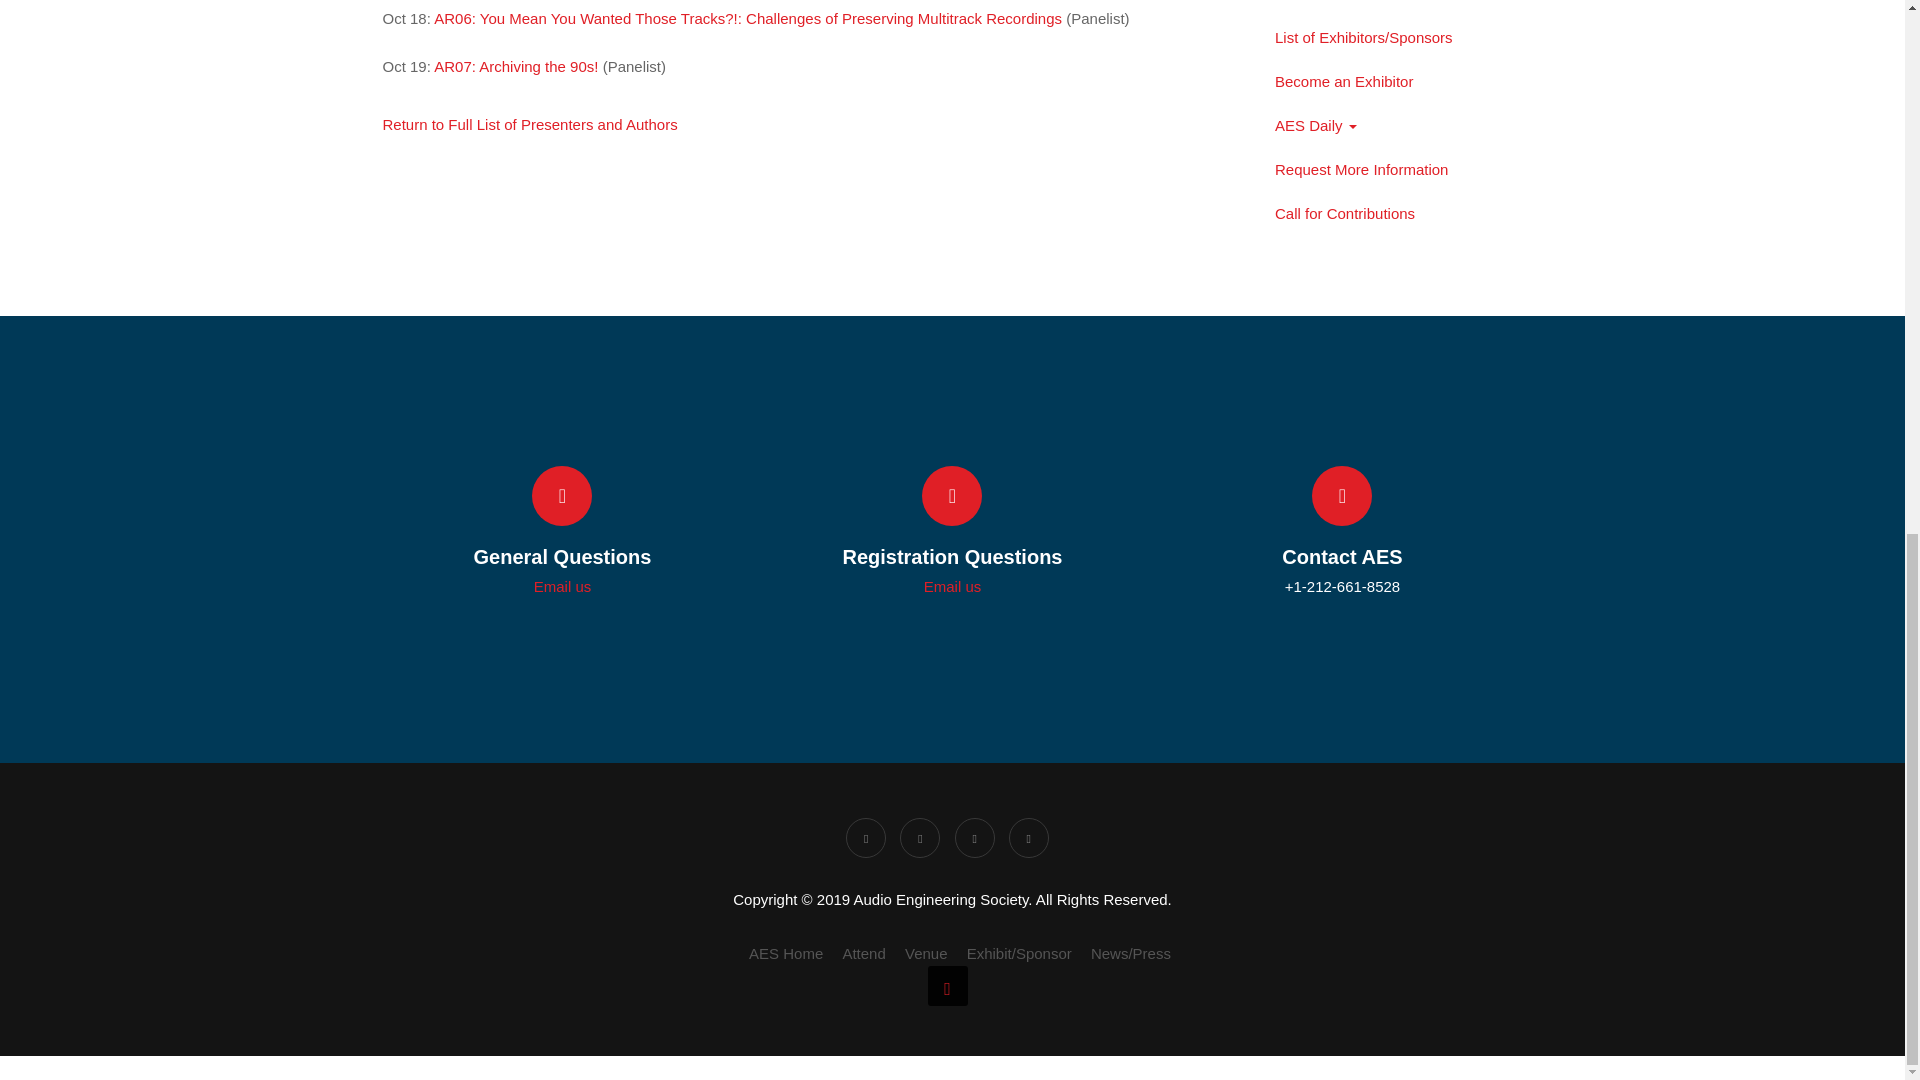 The image size is (1920, 1080). Describe the element at coordinates (947, 985) in the screenshot. I see `Back to Top` at that location.